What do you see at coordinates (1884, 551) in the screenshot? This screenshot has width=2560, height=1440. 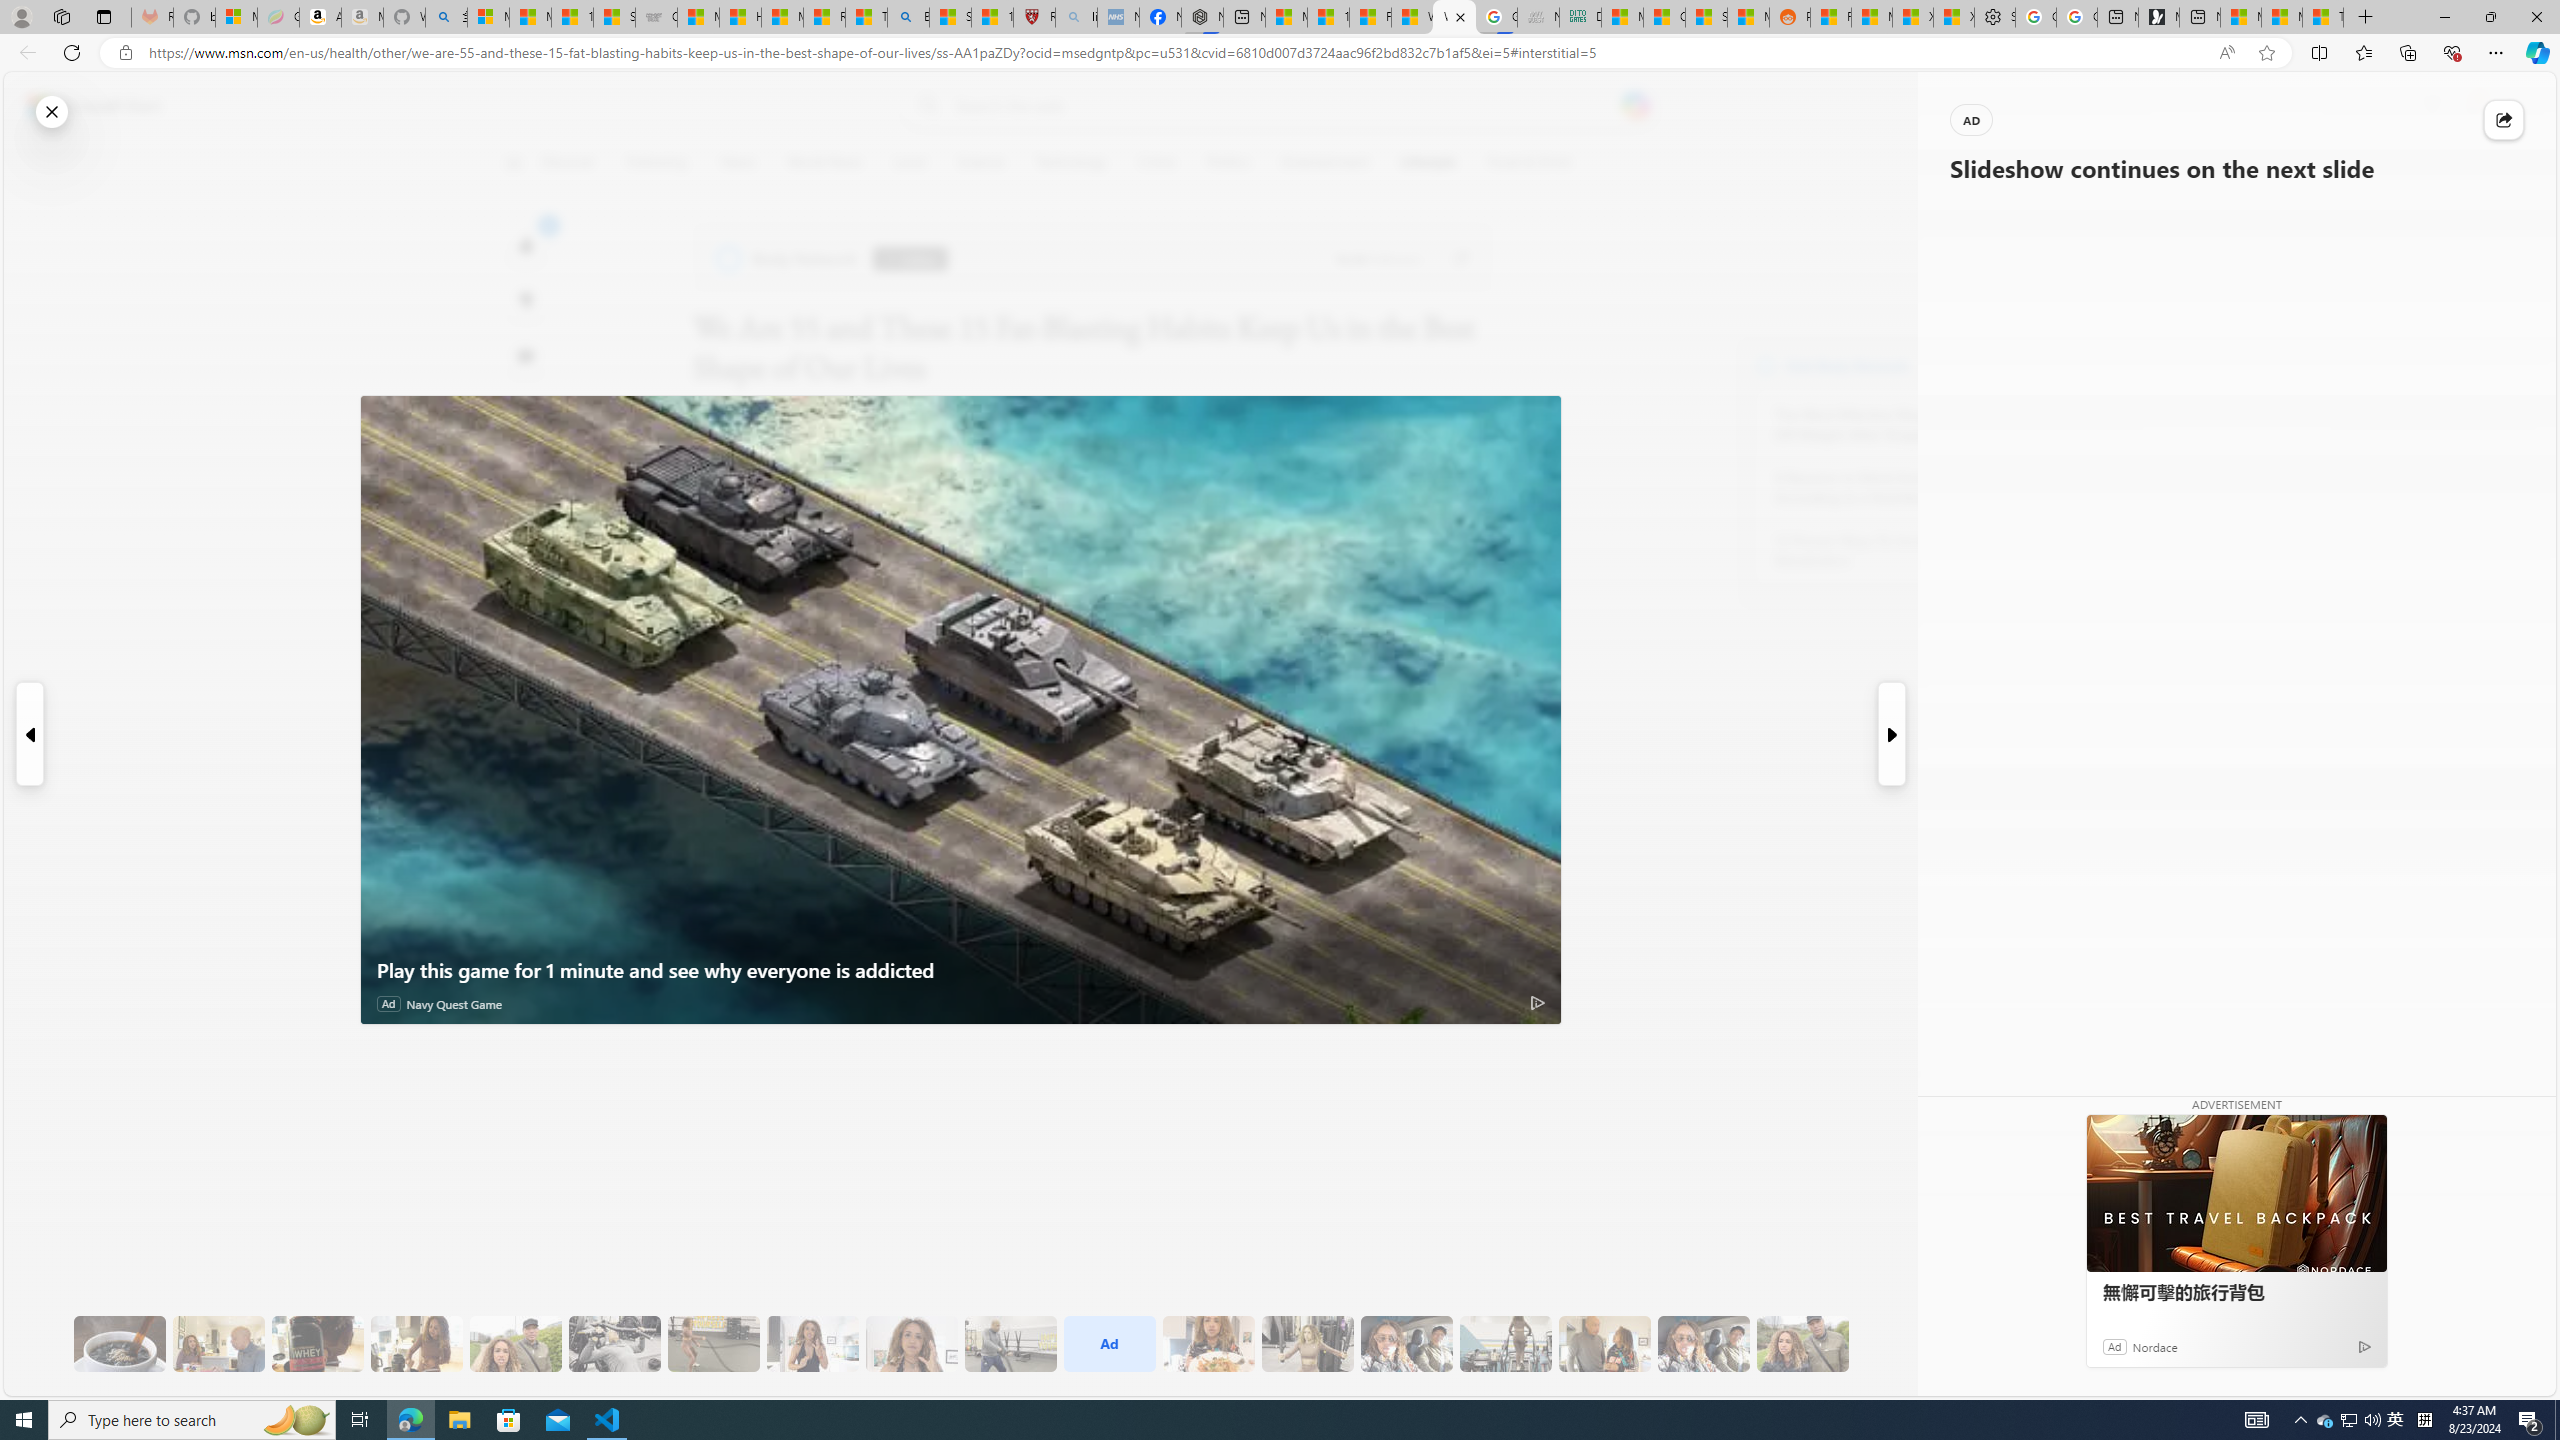 I see `12 Proven Ways To Increase Your Metabolism` at bounding box center [1884, 551].